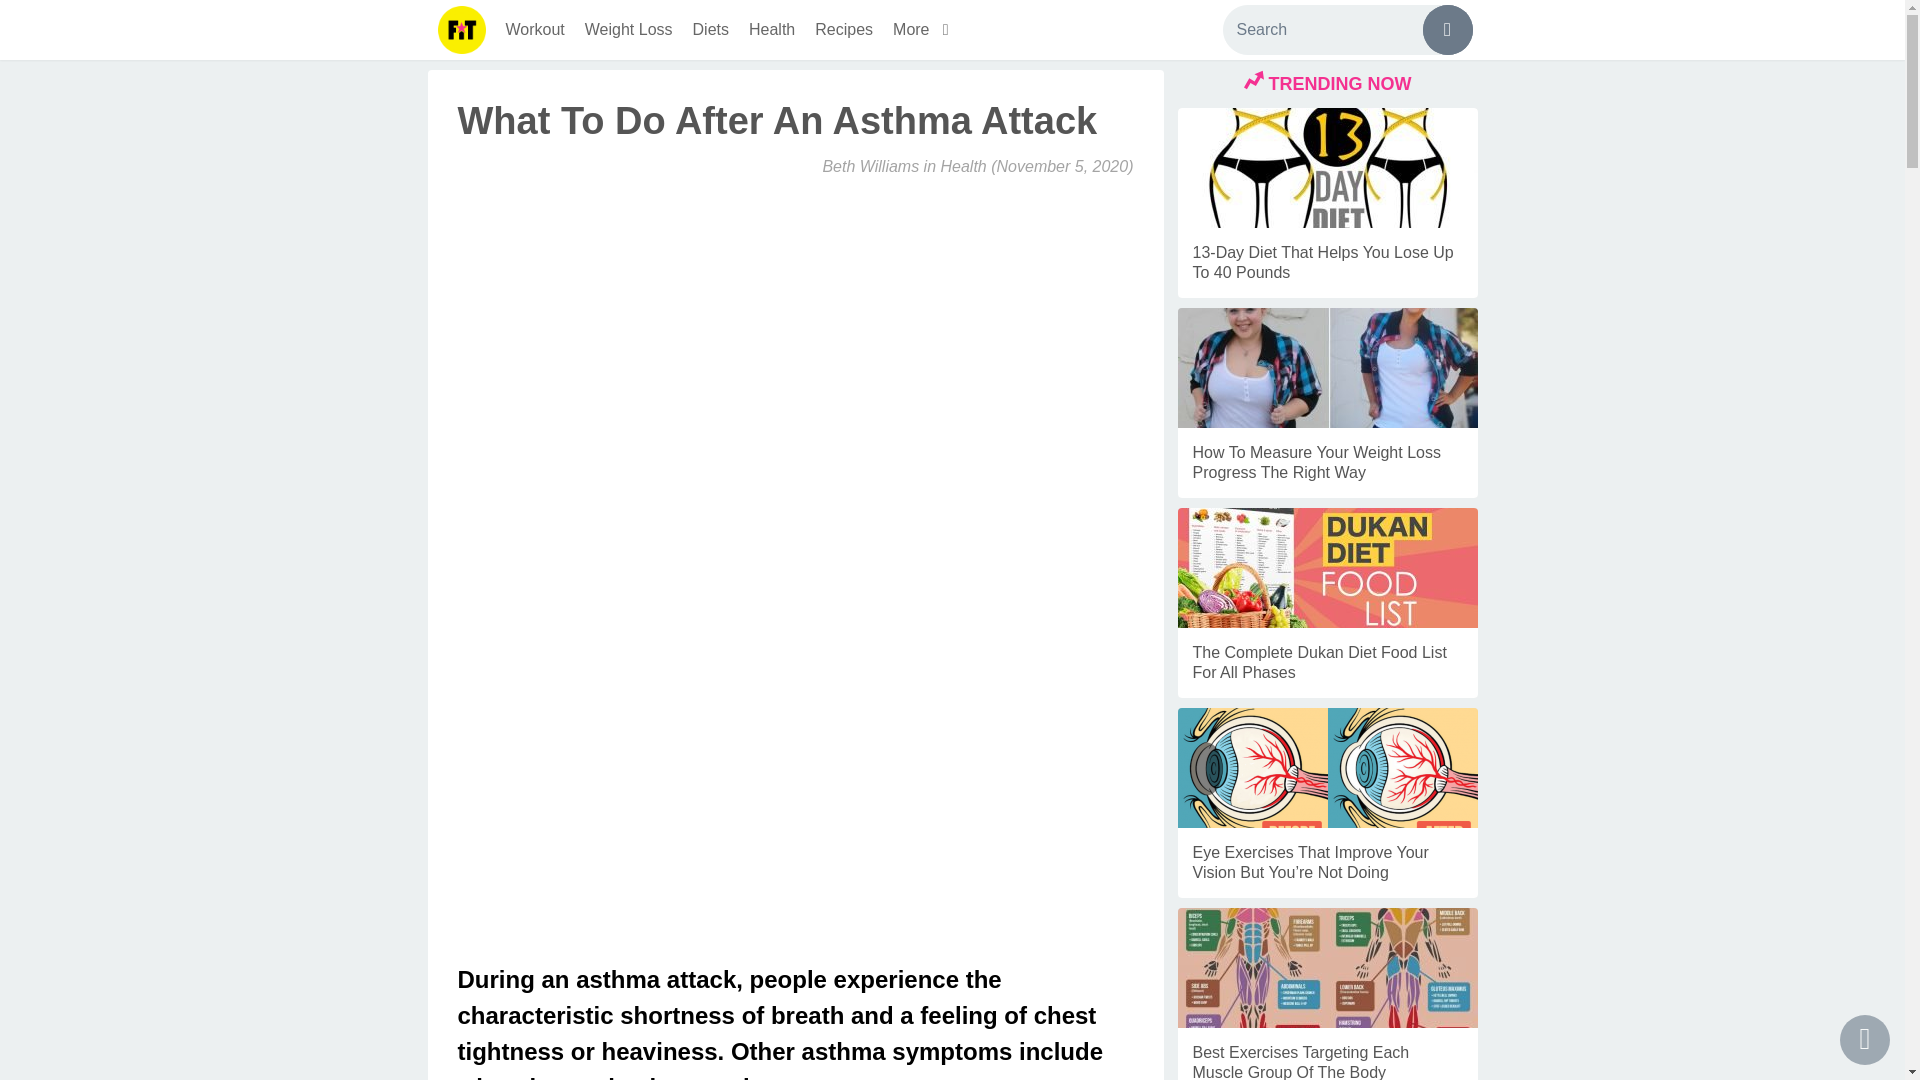 The image size is (1920, 1080). What do you see at coordinates (534, 30) in the screenshot?
I see `Workout` at bounding box center [534, 30].